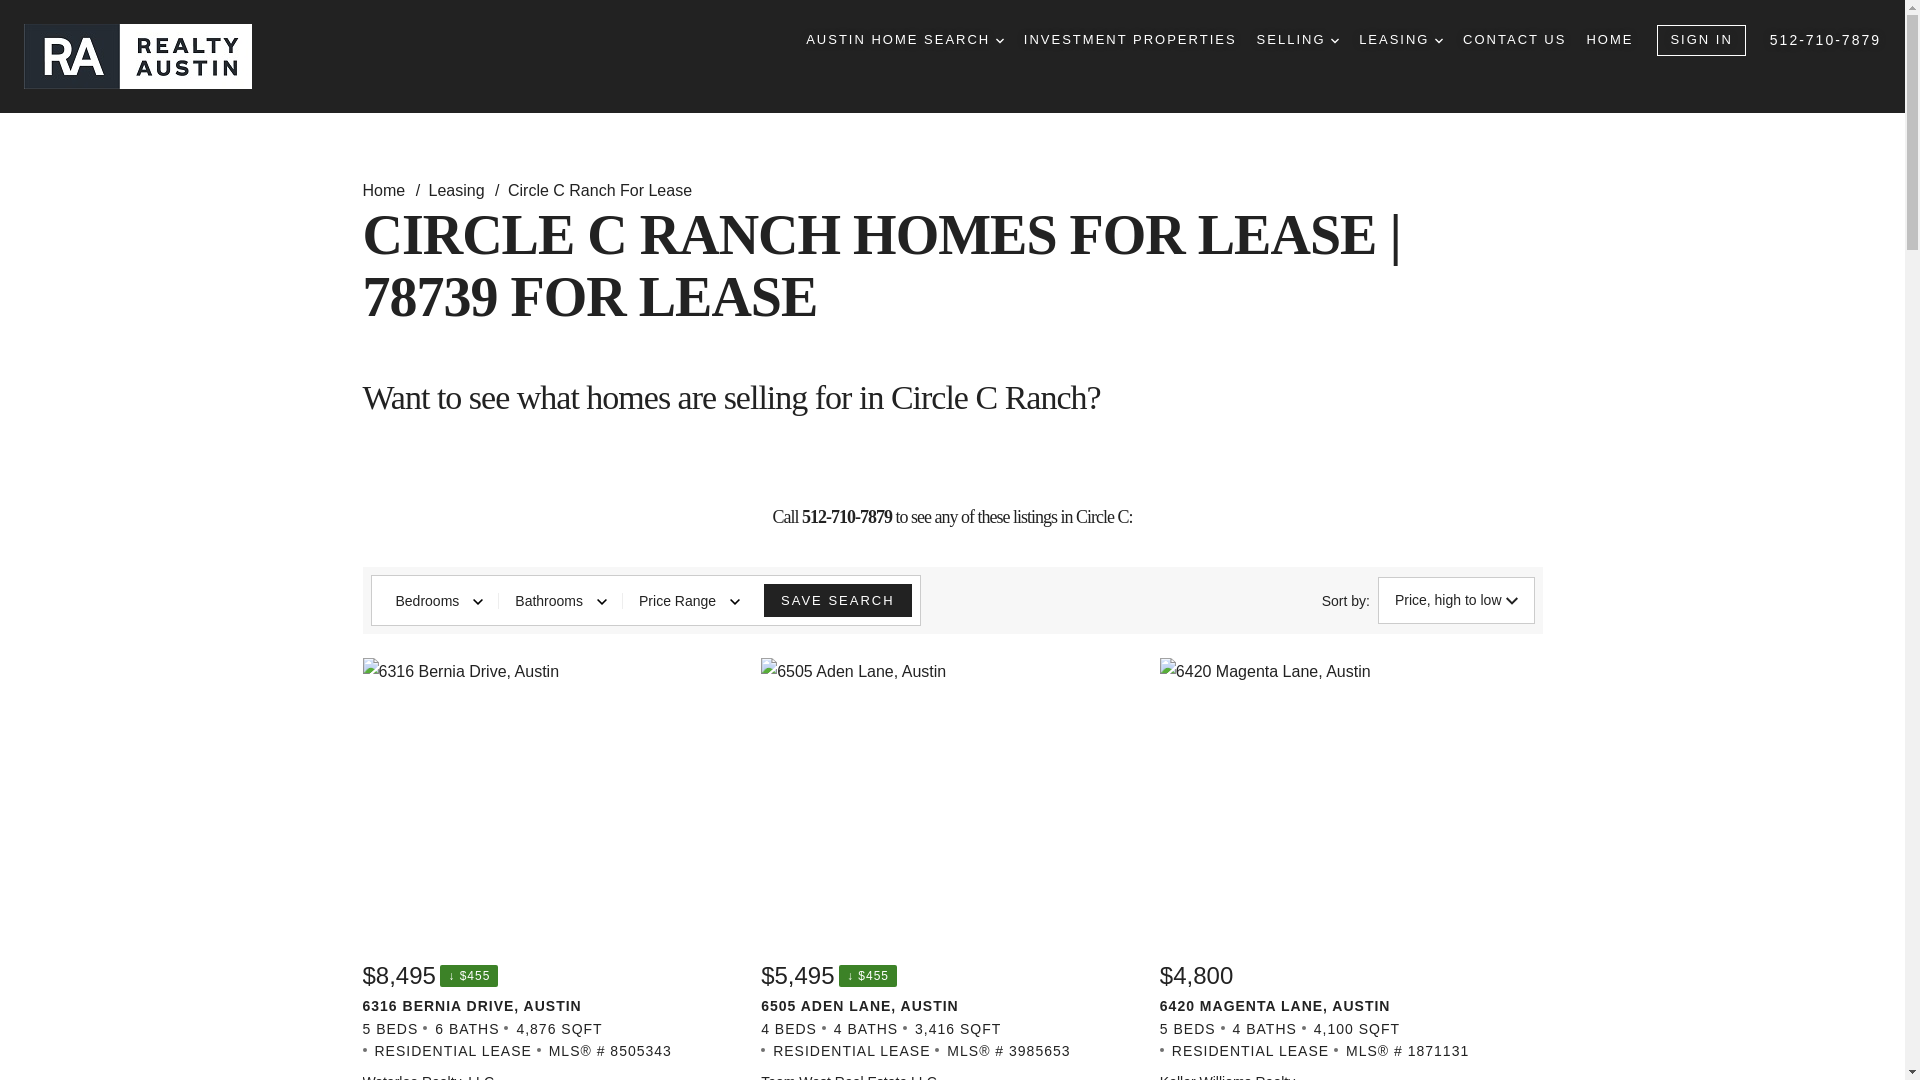 The width and height of the screenshot is (1920, 1080). What do you see at coordinates (1700, 40) in the screenshot?
I see `SIGN IN` at bounding box center [1700, 40].